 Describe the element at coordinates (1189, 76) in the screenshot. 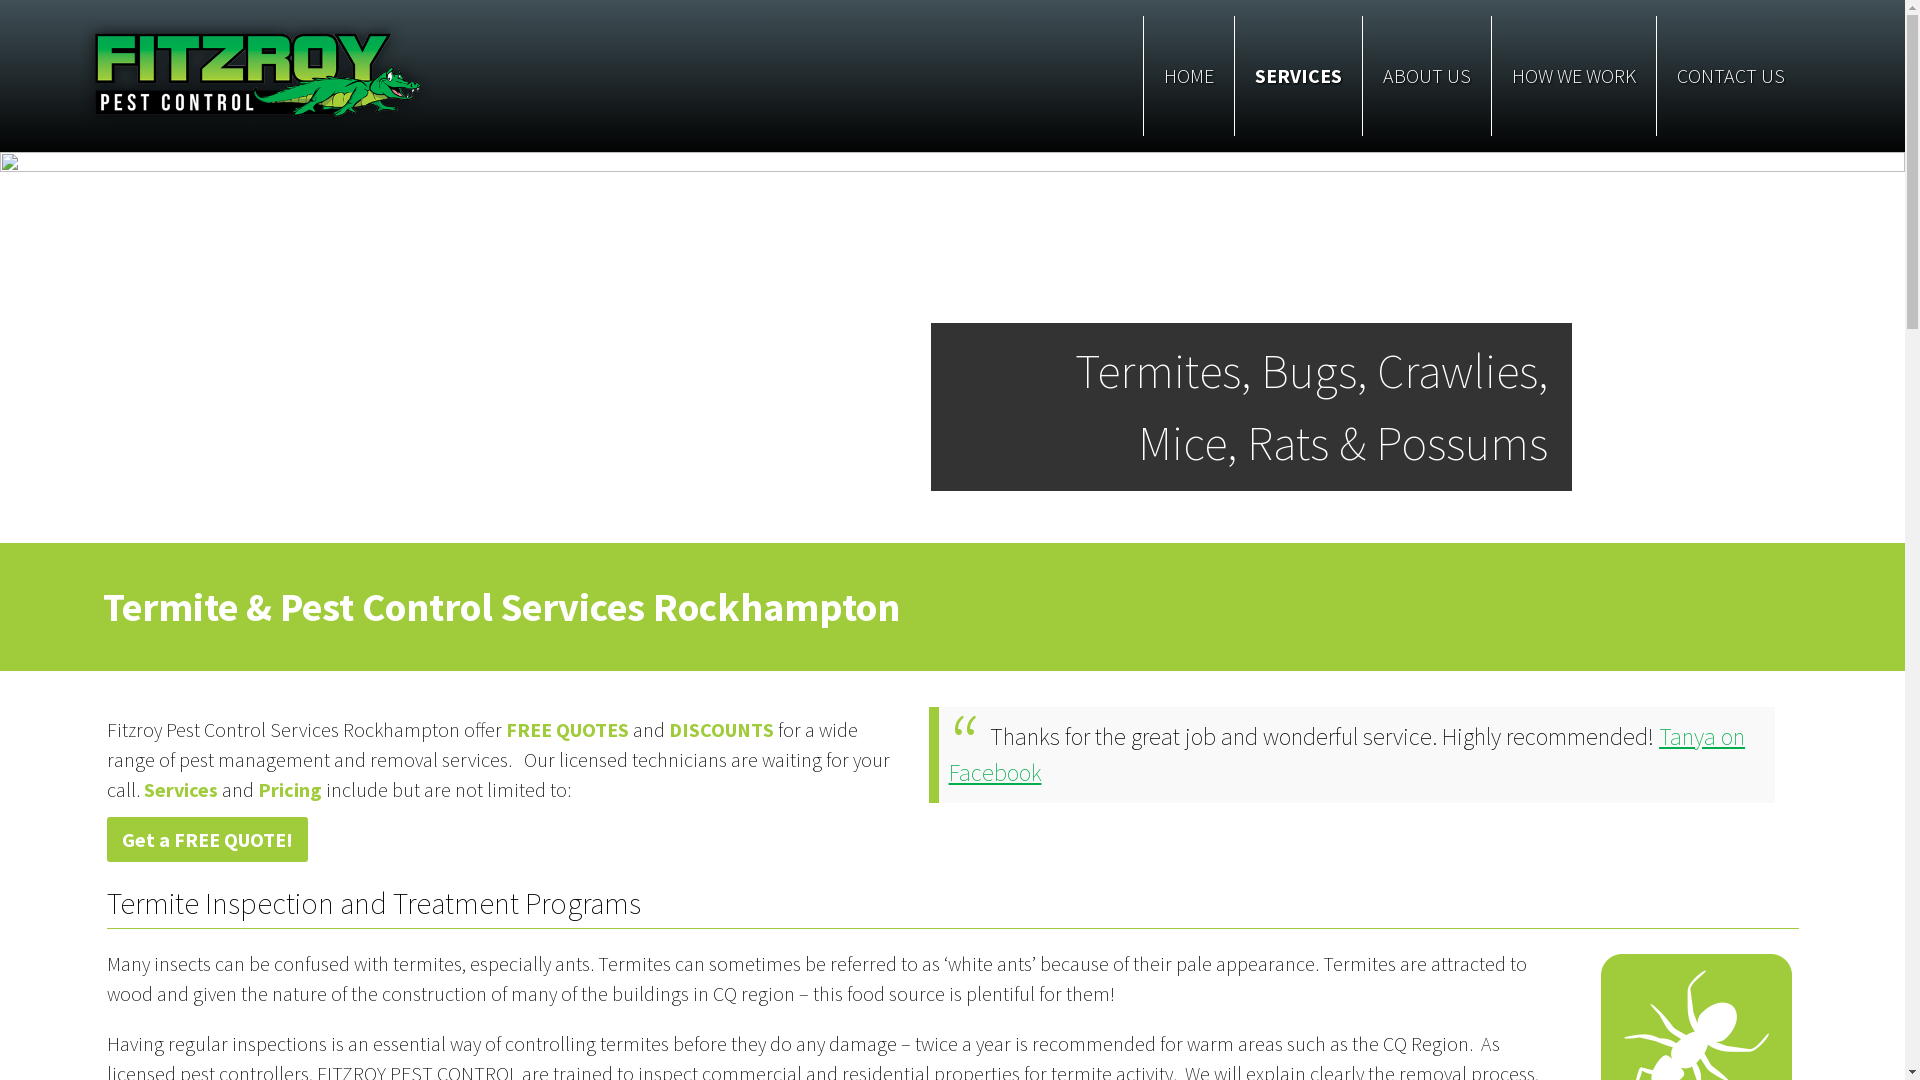

I see `HOME` at that location.